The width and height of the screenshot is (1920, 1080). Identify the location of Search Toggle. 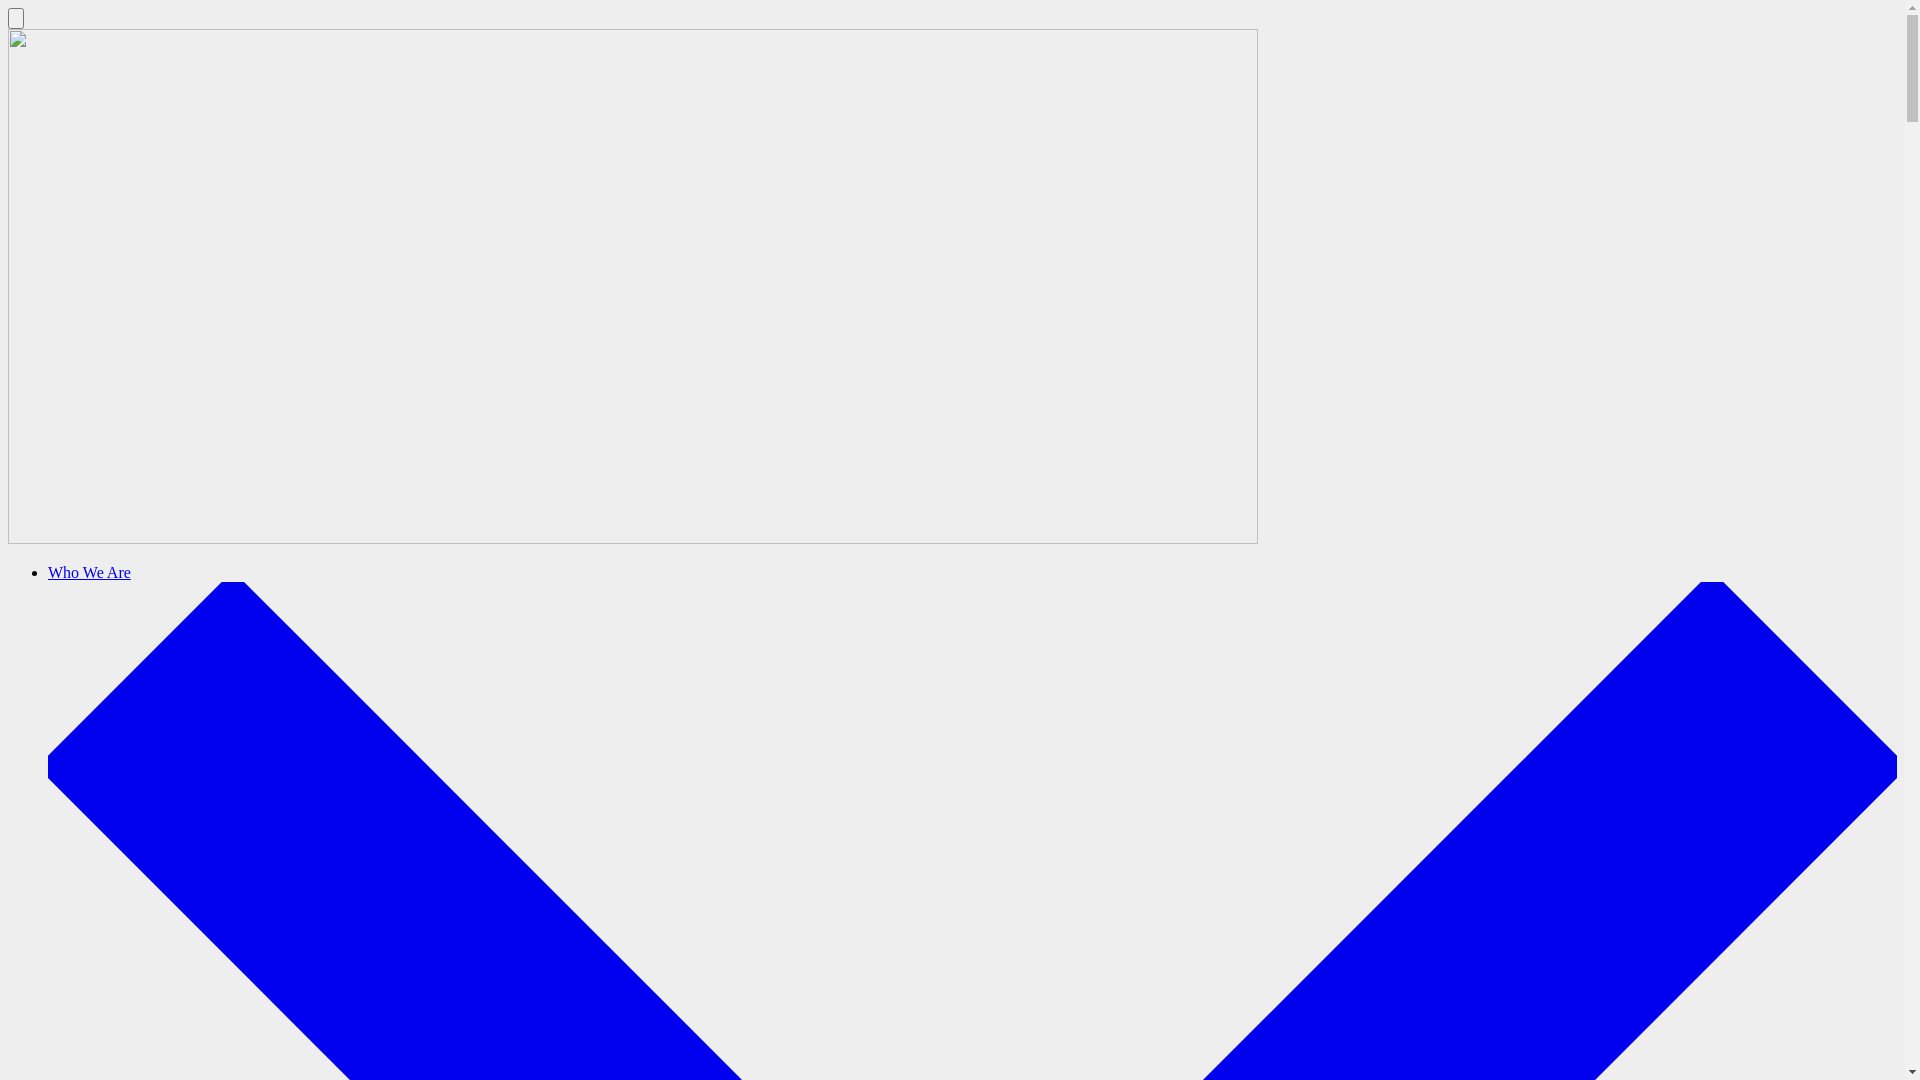
(16, 18).